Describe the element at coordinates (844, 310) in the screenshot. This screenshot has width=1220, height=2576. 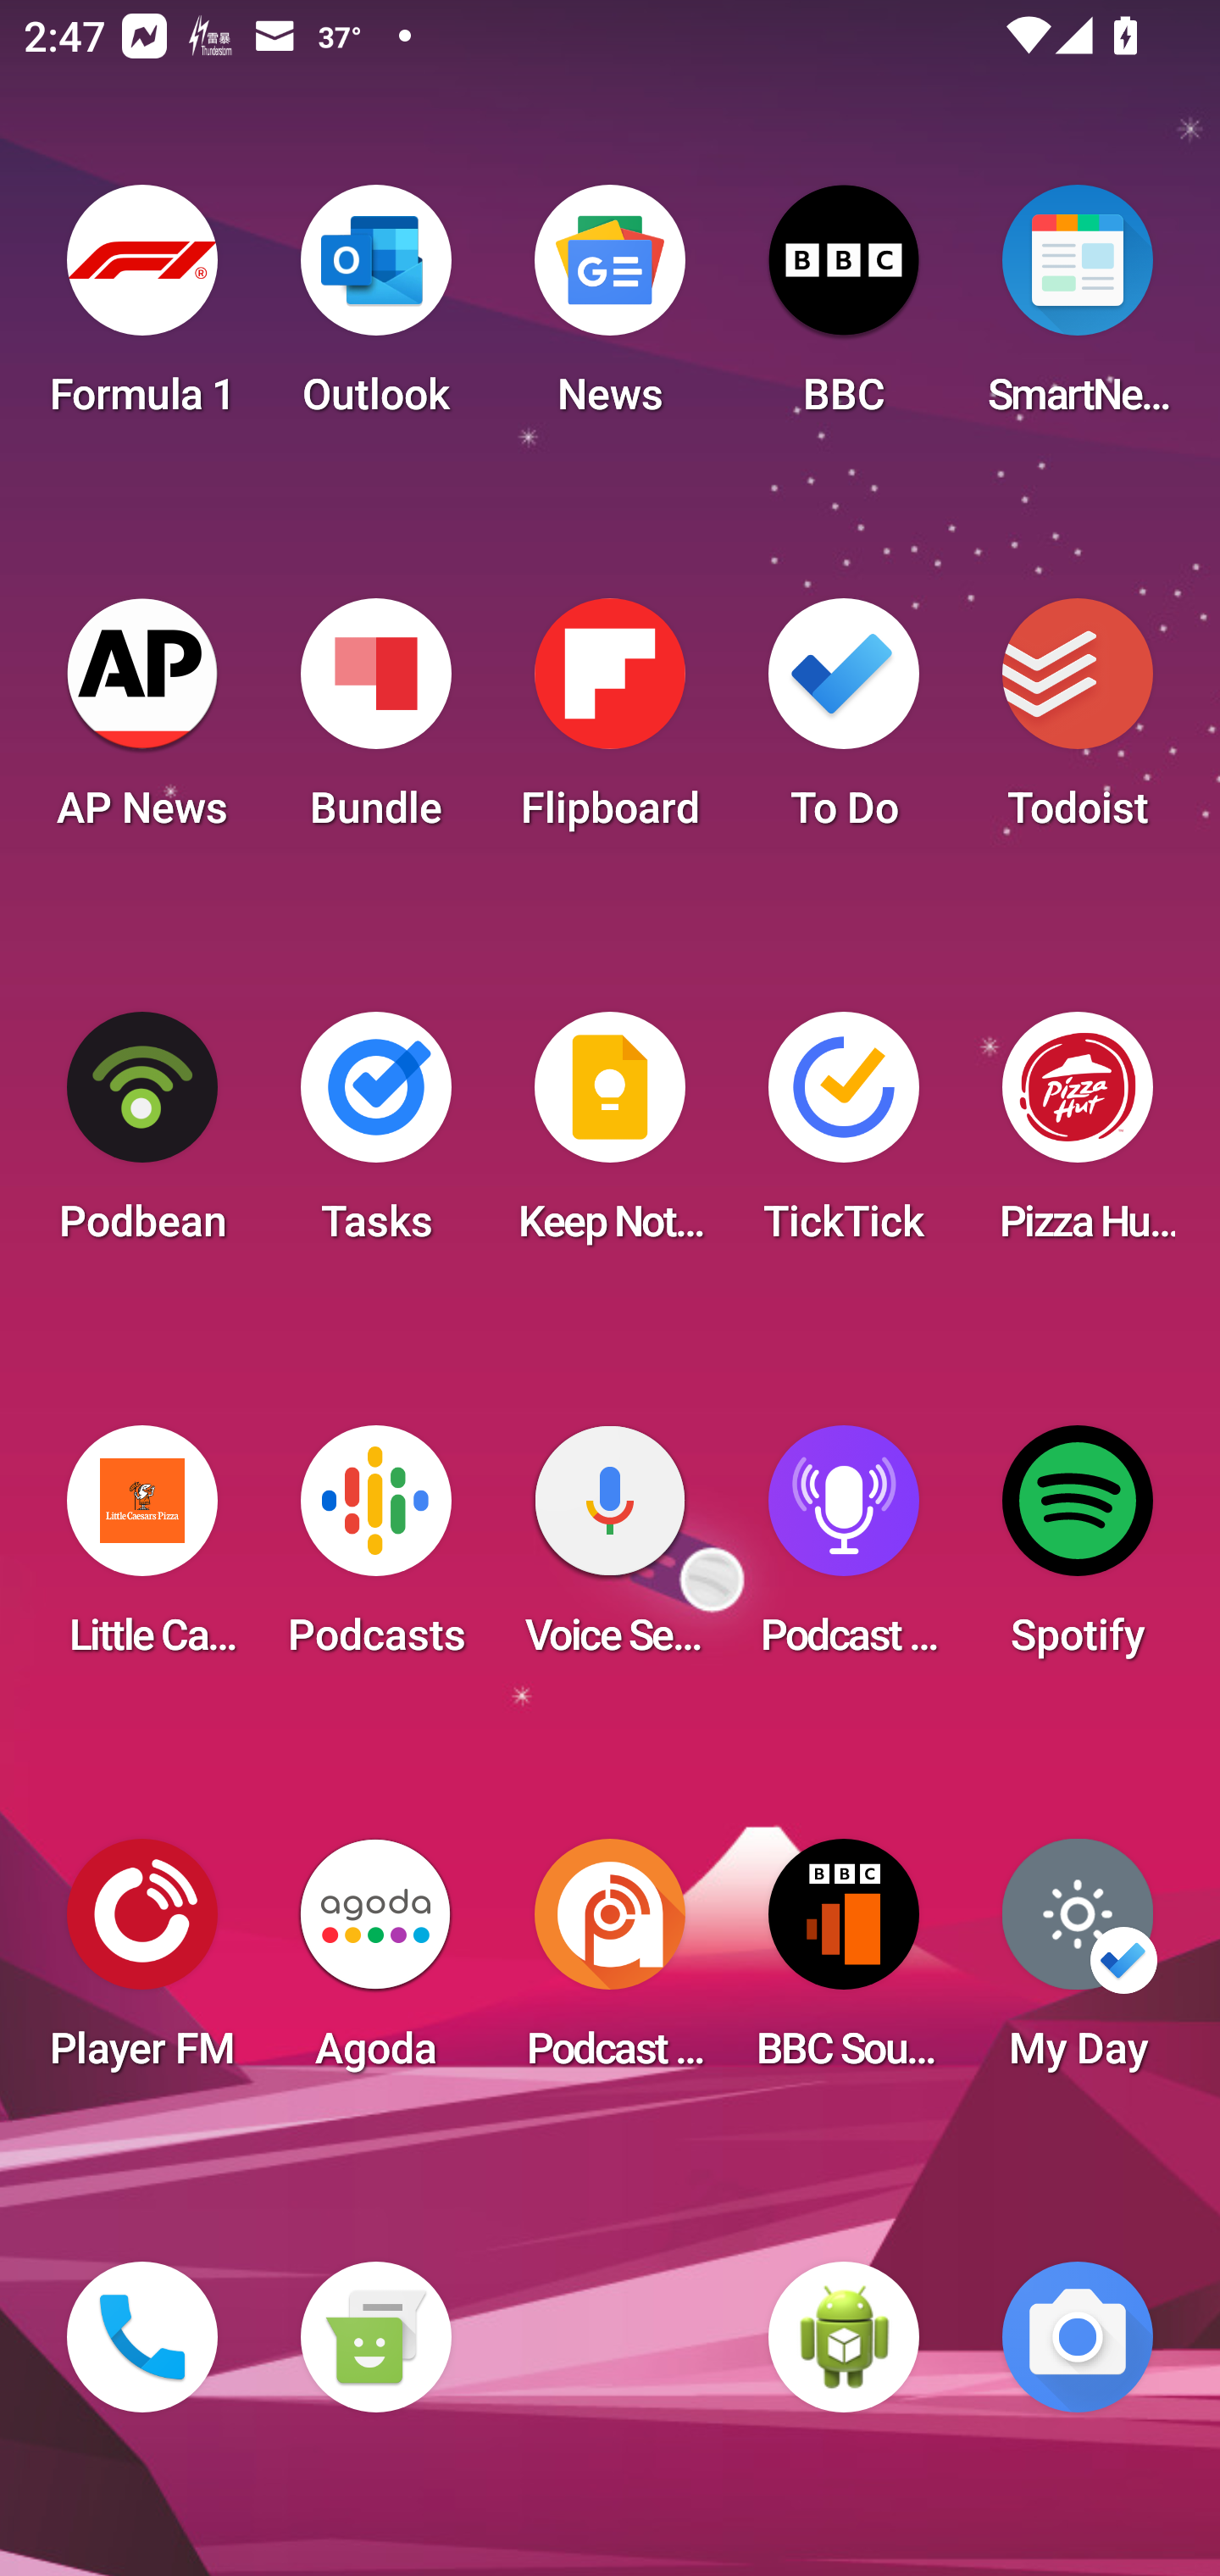
I see `BBC` at that location.